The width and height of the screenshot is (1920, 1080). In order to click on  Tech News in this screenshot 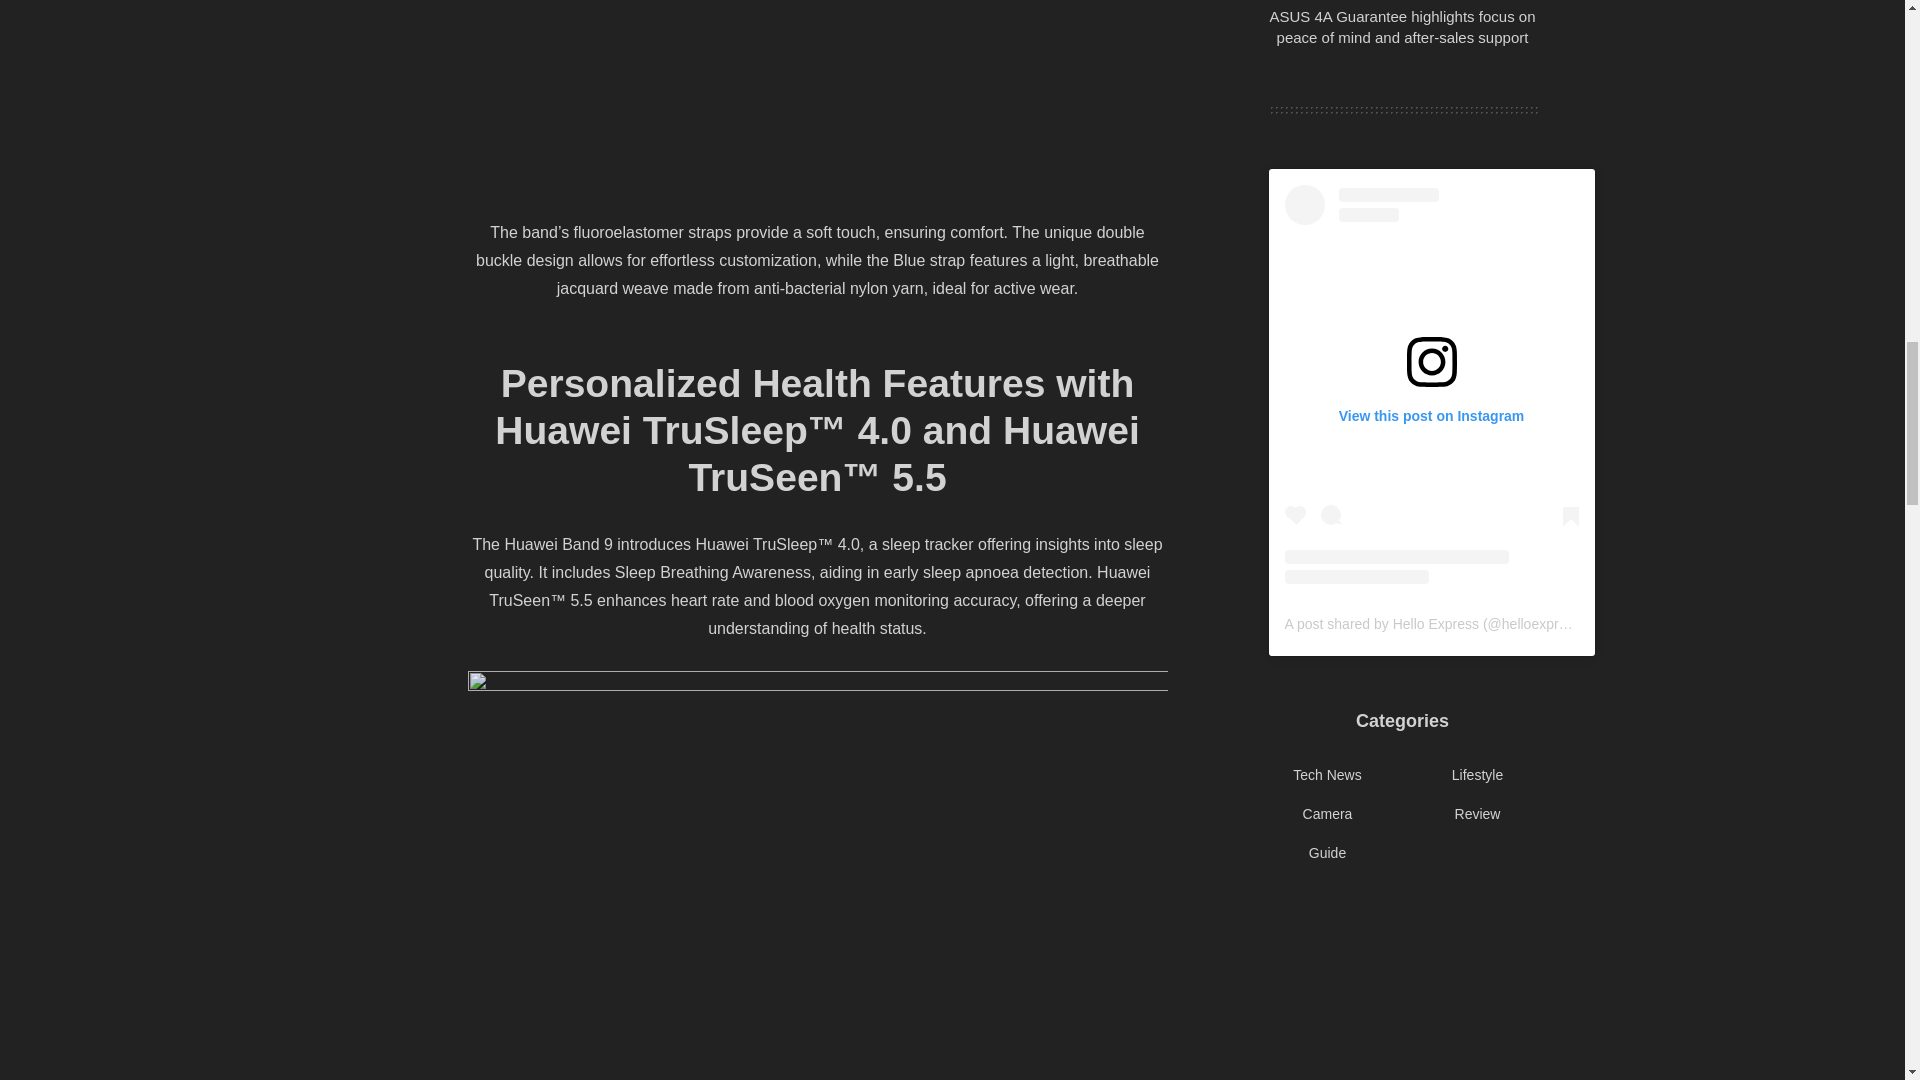, I will do `click(1326, 775)`.